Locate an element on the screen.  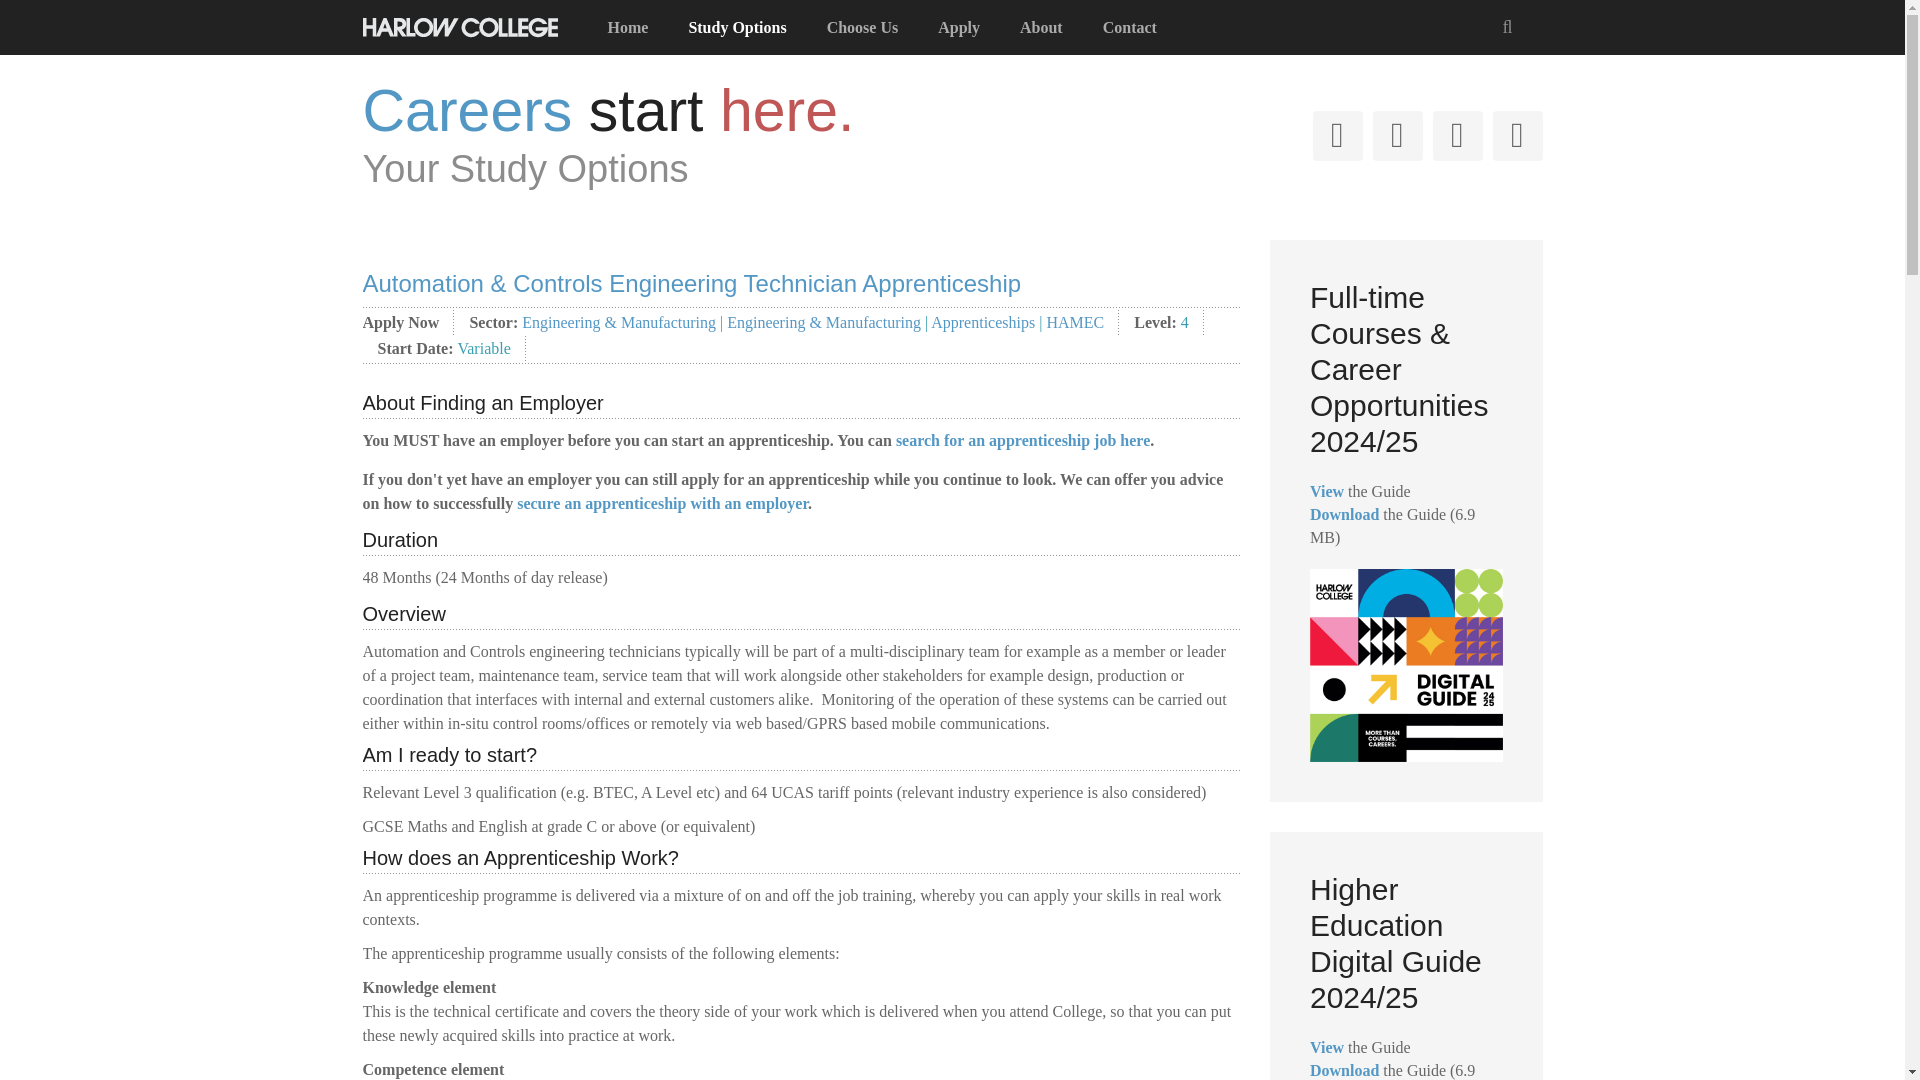
Harlow College is located at coordinates (459, 24).